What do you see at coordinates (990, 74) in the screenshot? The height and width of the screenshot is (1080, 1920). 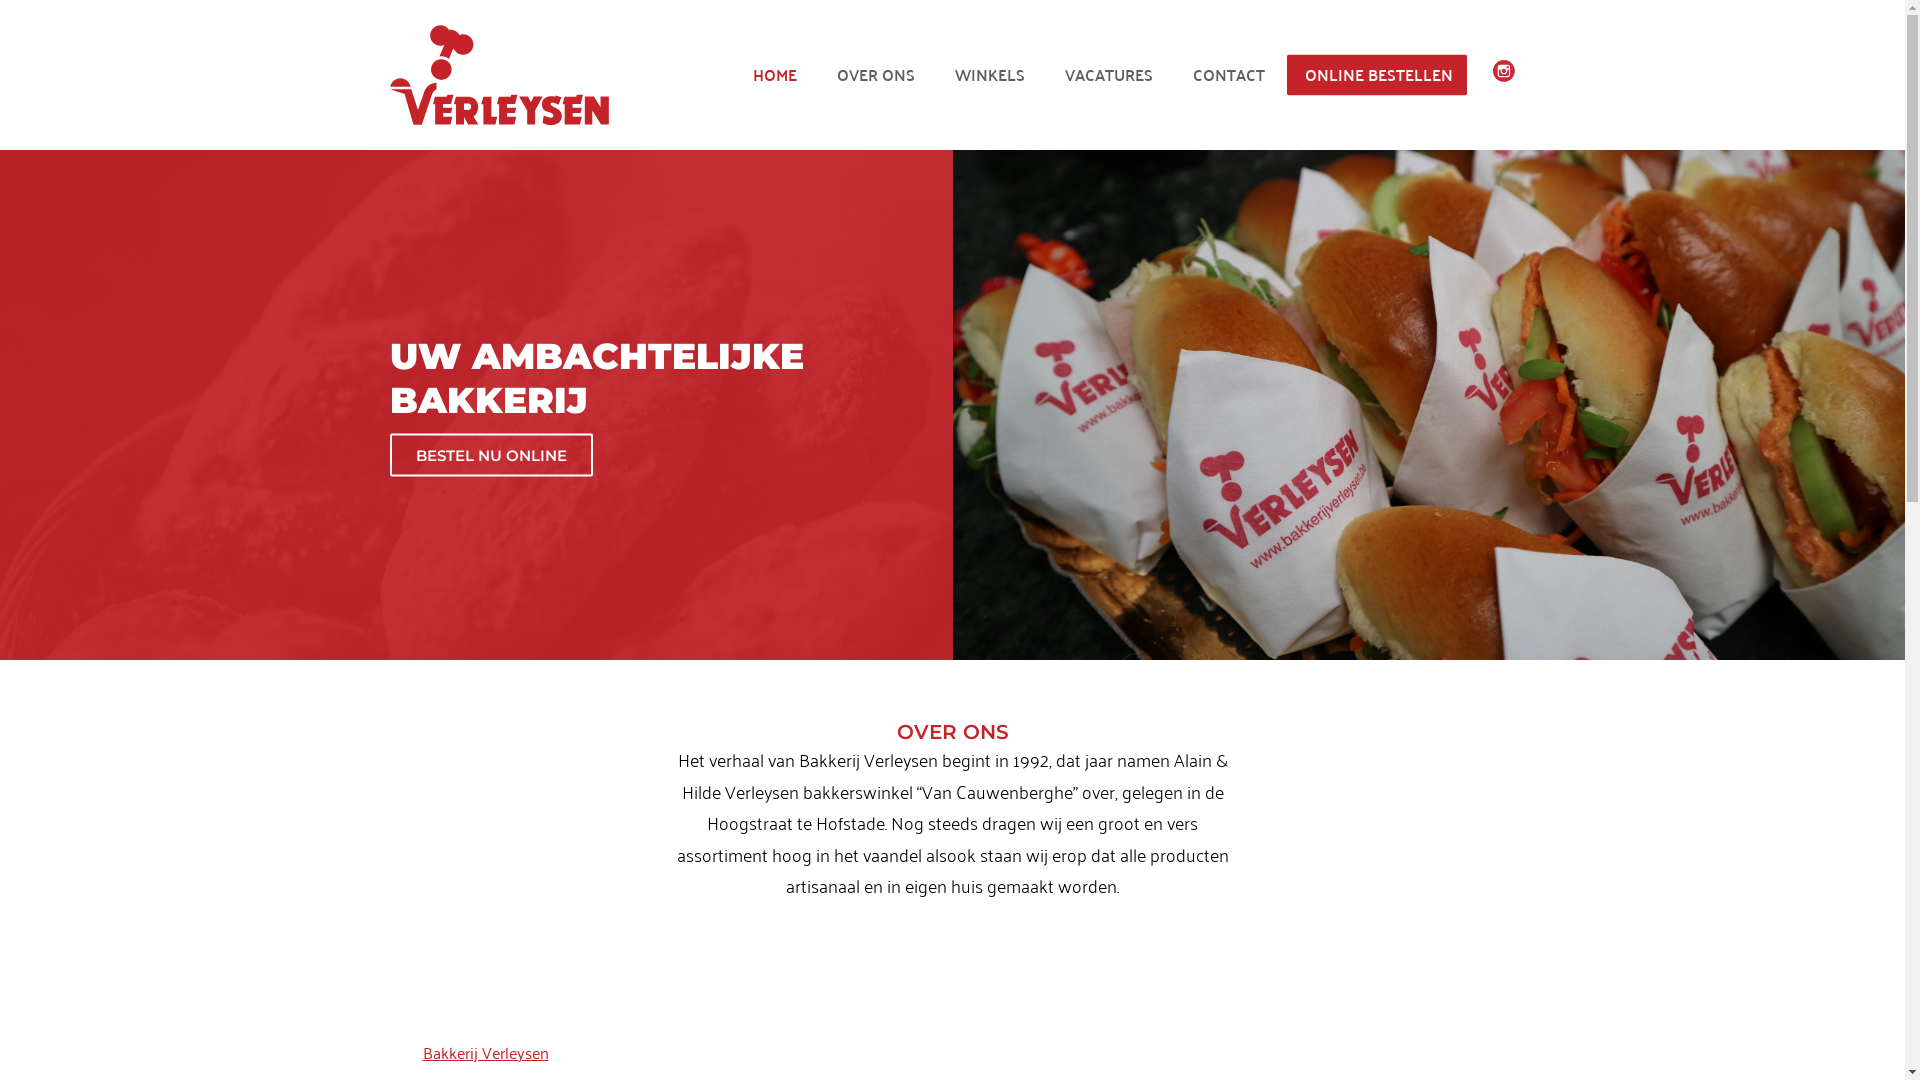 I see `WINKELS` at bounding box center [990, 74].